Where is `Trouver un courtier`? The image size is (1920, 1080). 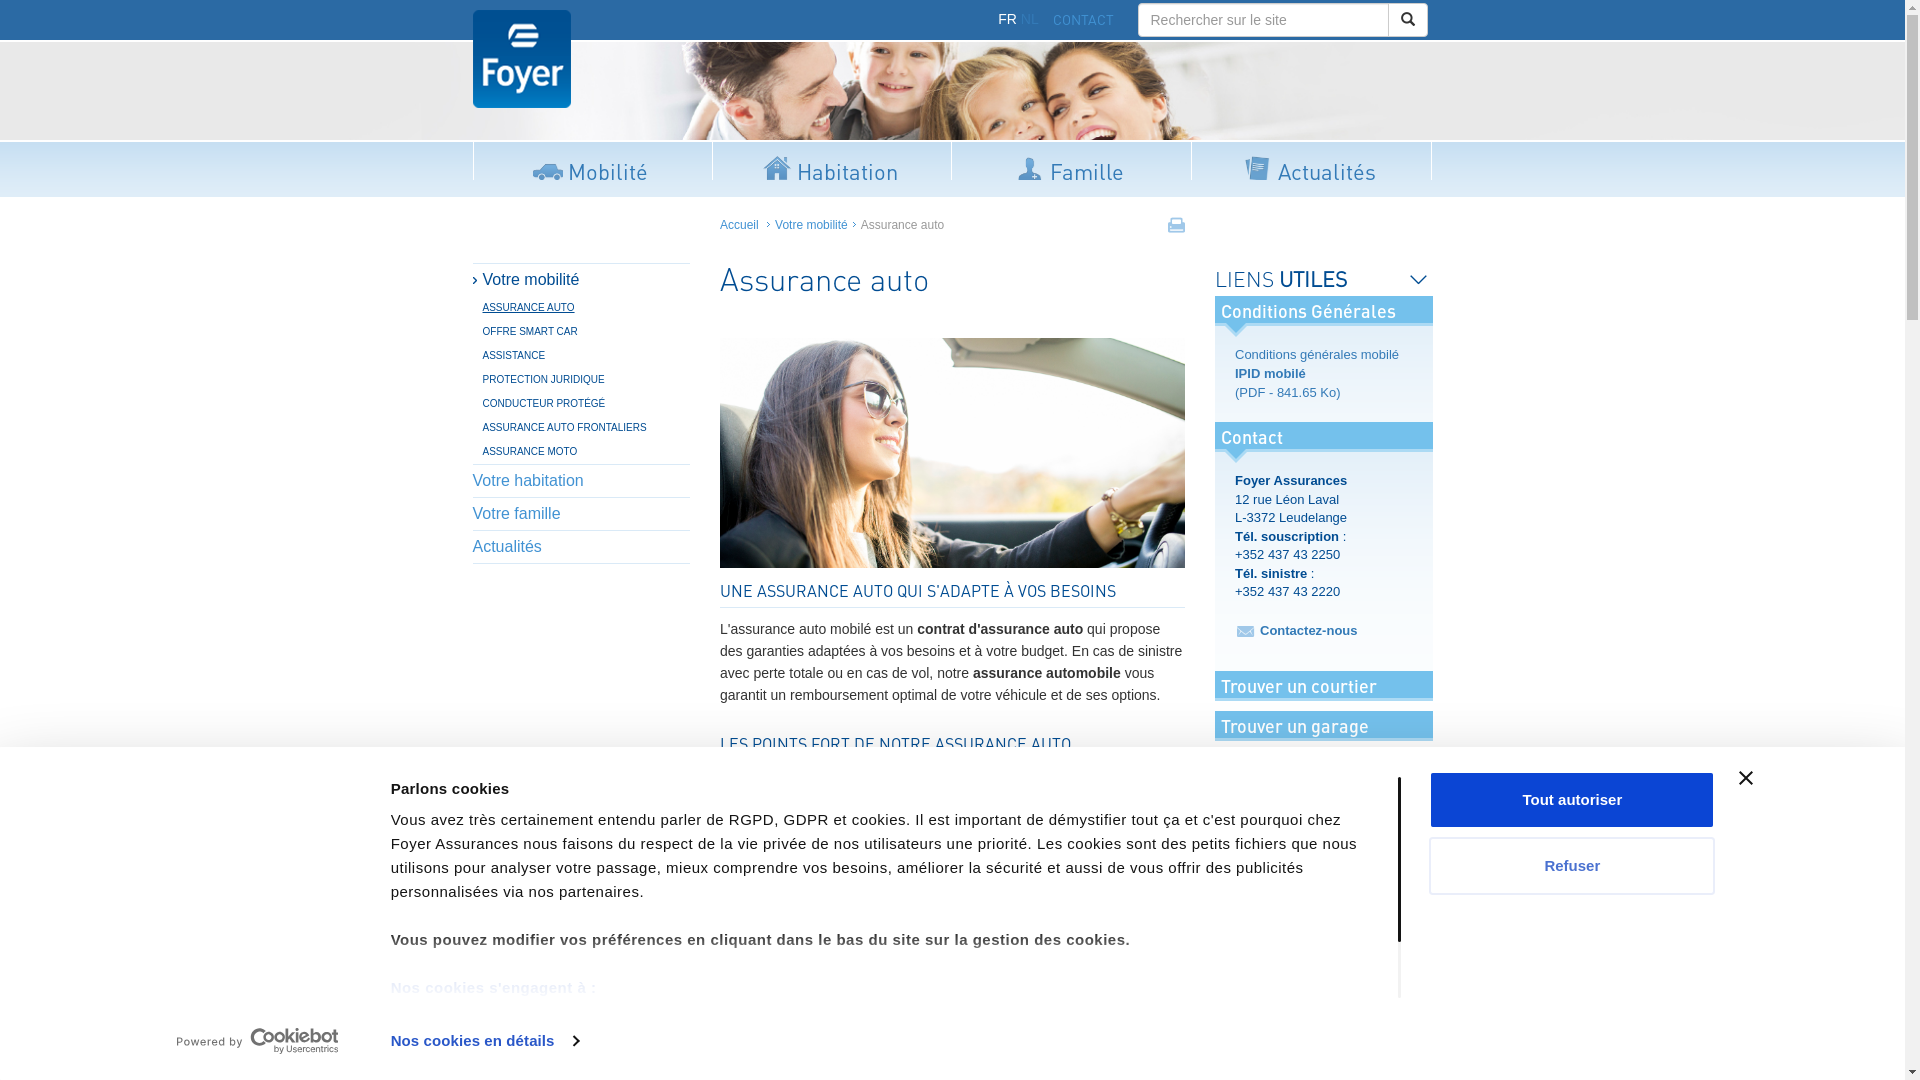
Trouver un courtier is located at coordinates (1299, 686).